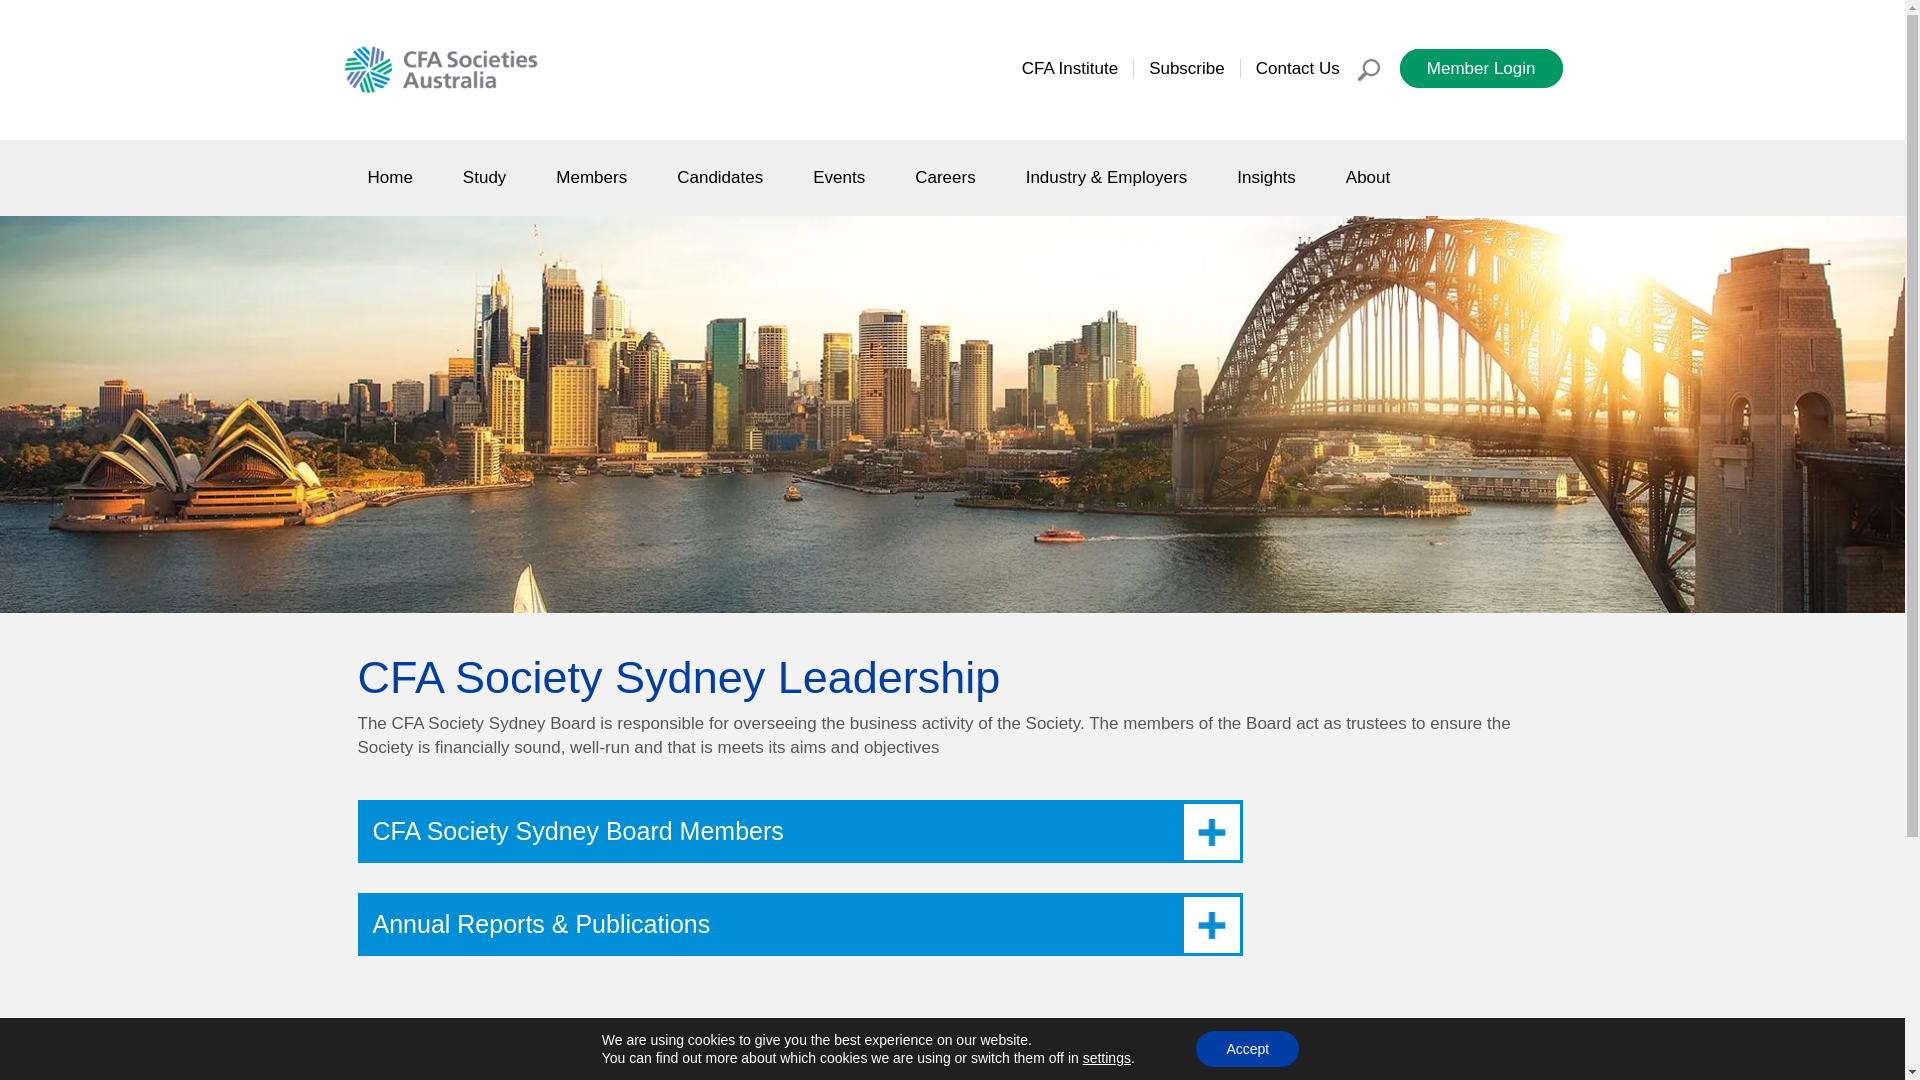  I want to click on About, so click(1368, 178).